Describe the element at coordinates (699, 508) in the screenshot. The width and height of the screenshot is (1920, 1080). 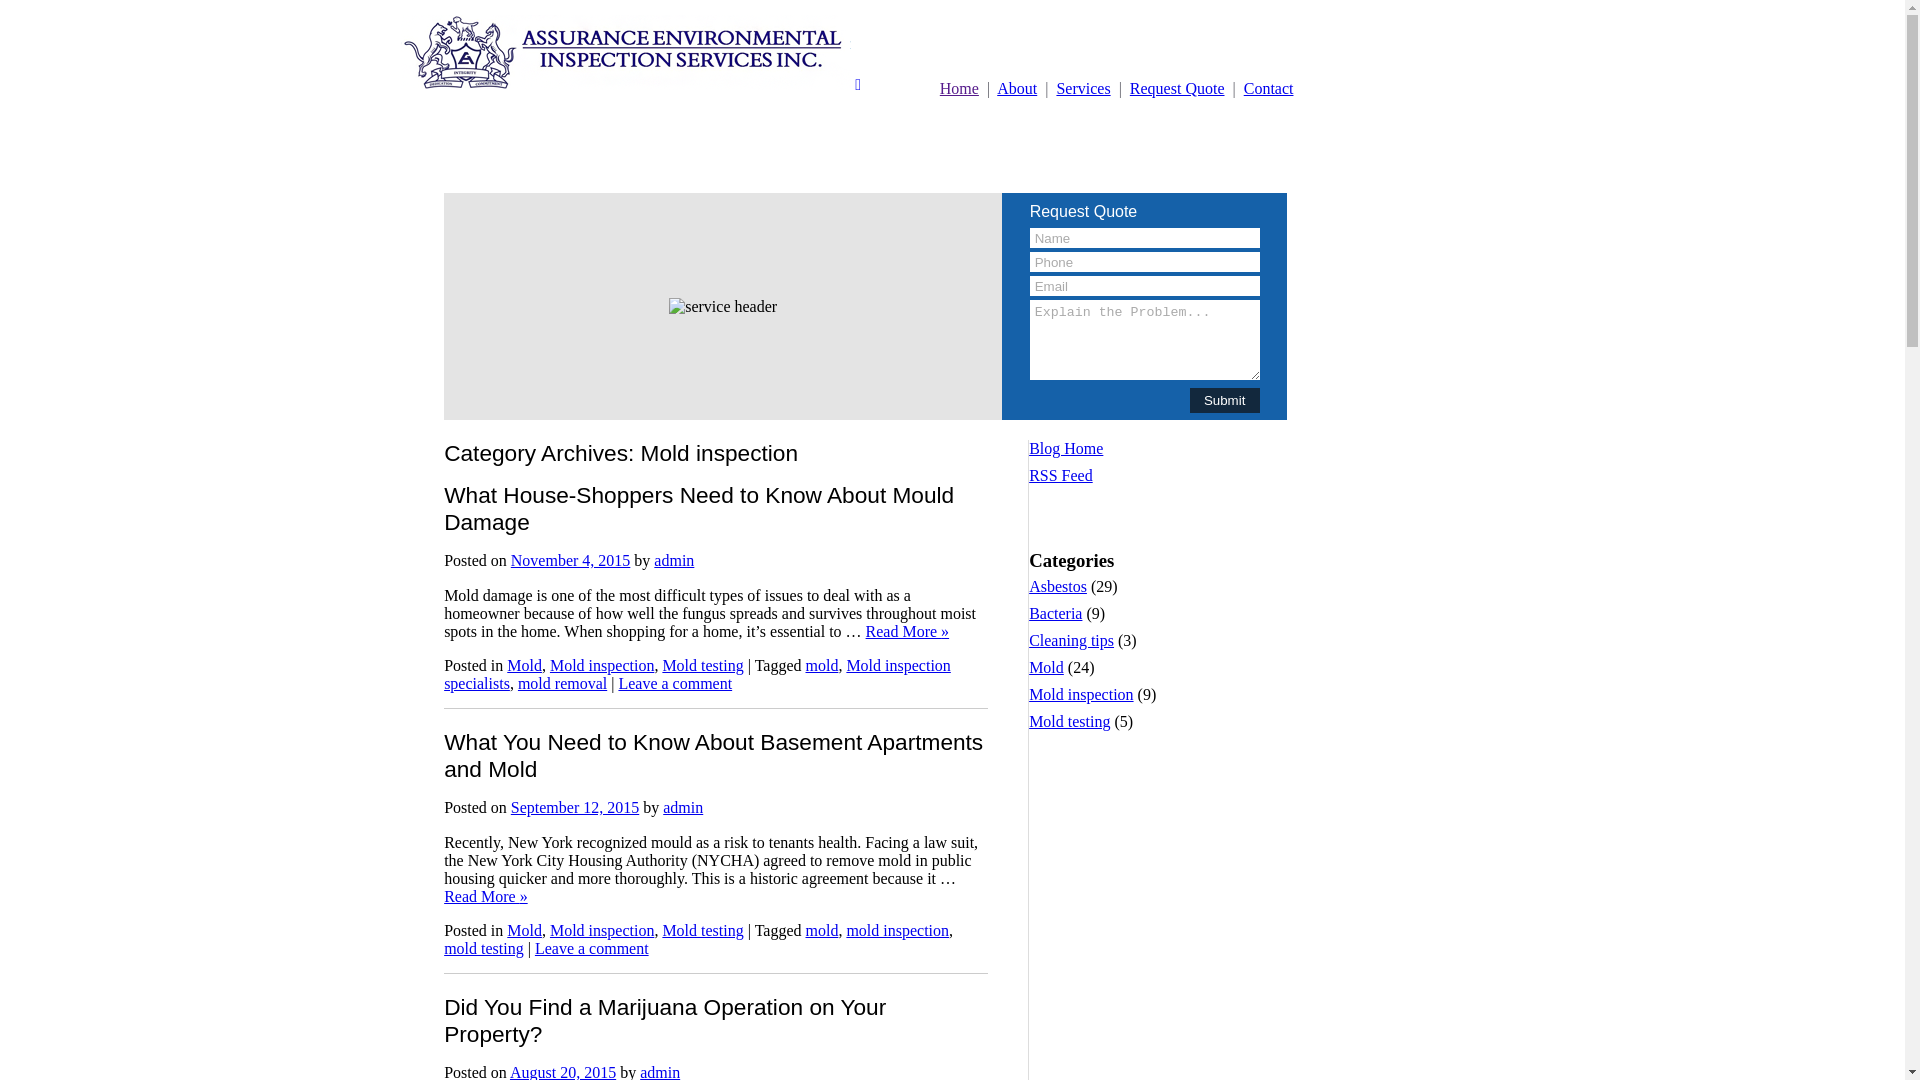
I see `What House-Shoppers Need to Know About Mould Damage` at that location.